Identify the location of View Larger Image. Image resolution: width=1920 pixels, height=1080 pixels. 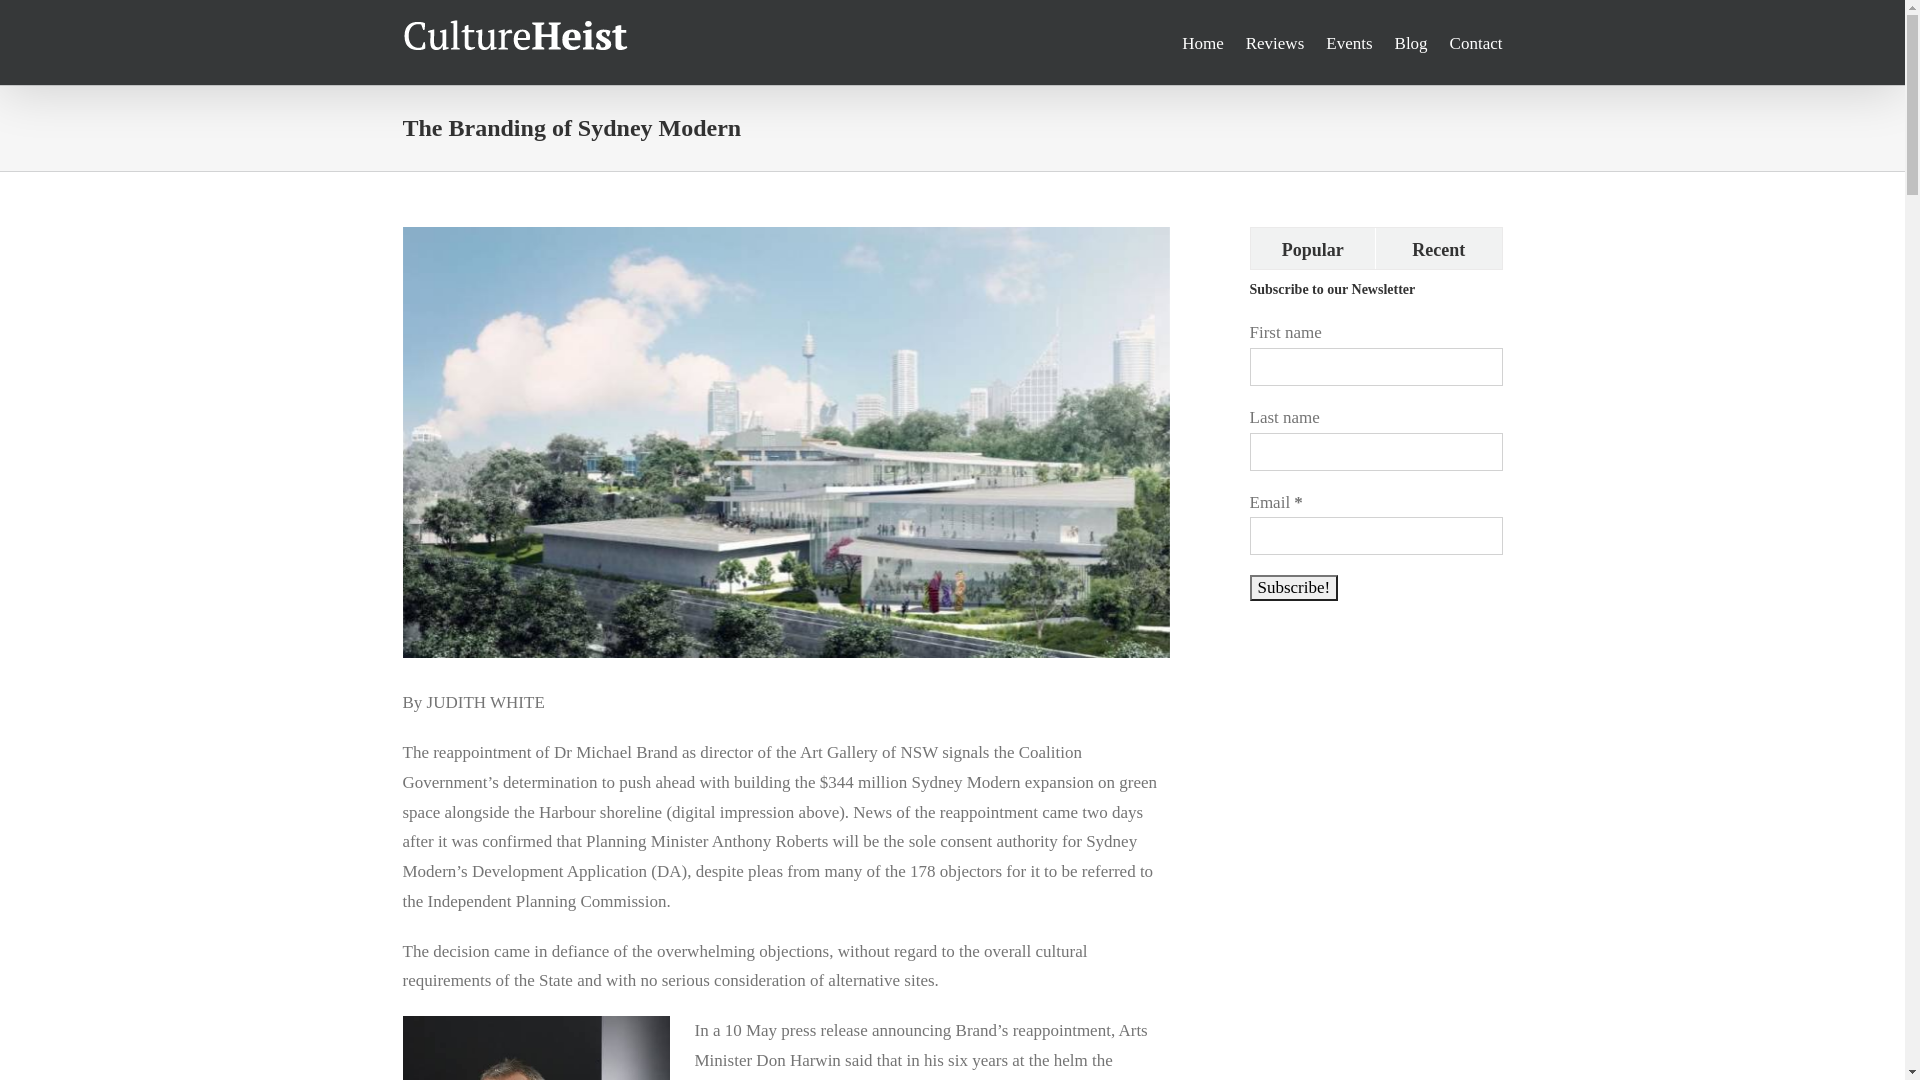
(786, 442).